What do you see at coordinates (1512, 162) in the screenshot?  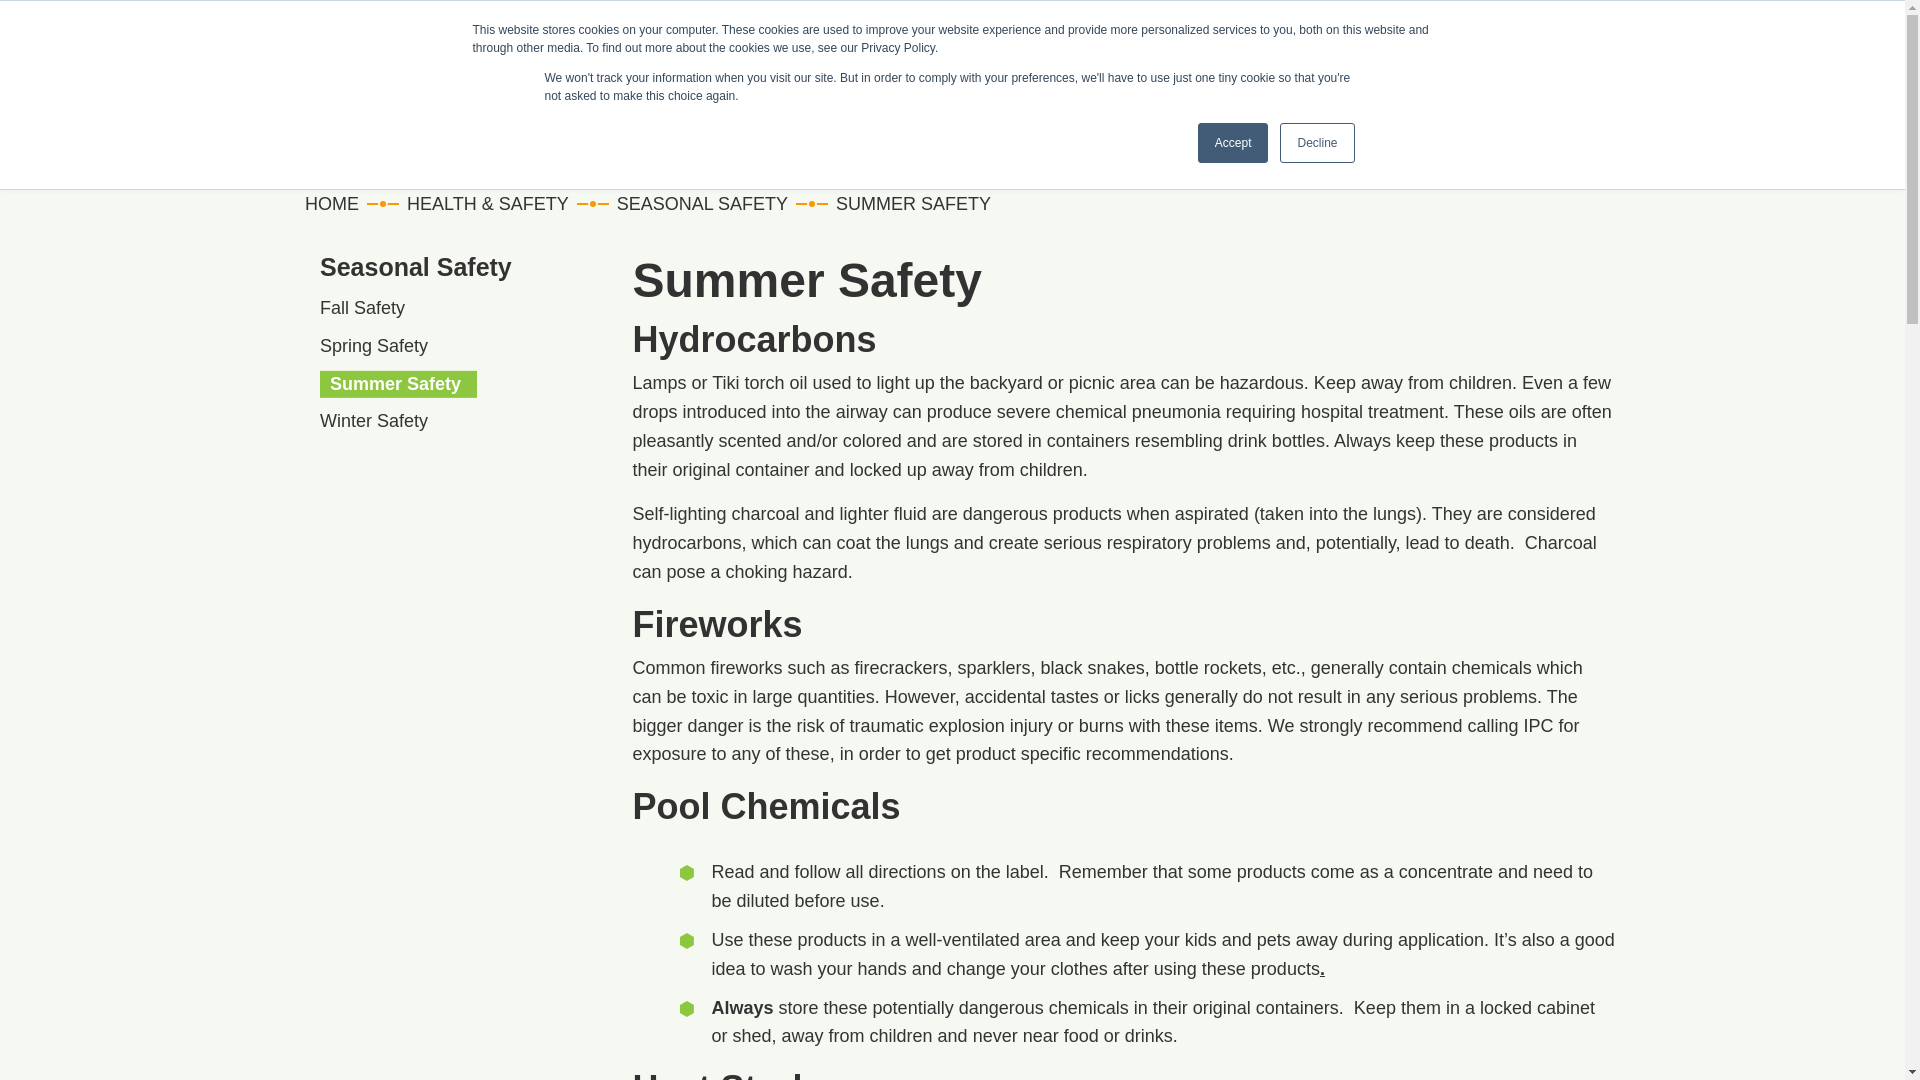 I see `Search` at bounding box center [1512, 162].